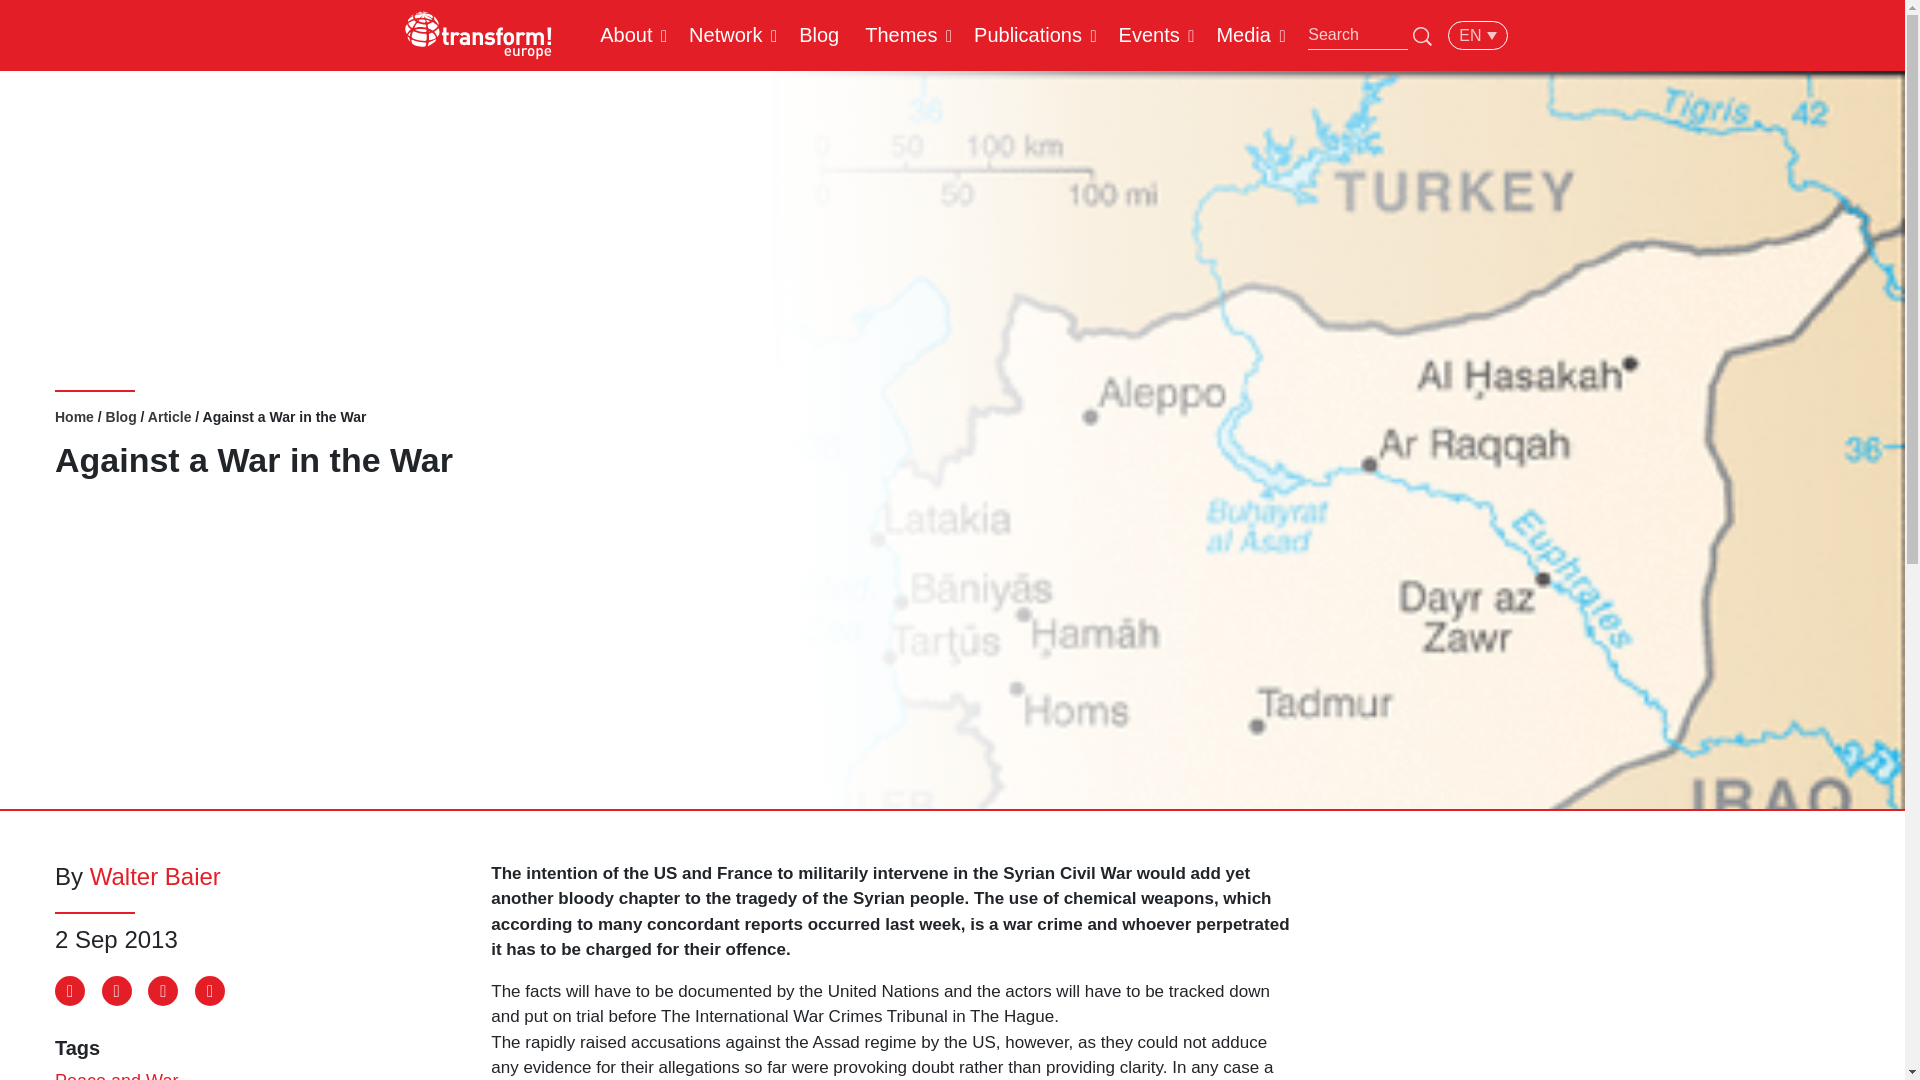 The image size is (1920, 1080). Describe the element at coordinates (901, 34) in the screenshot. I see `Themes` at that location.